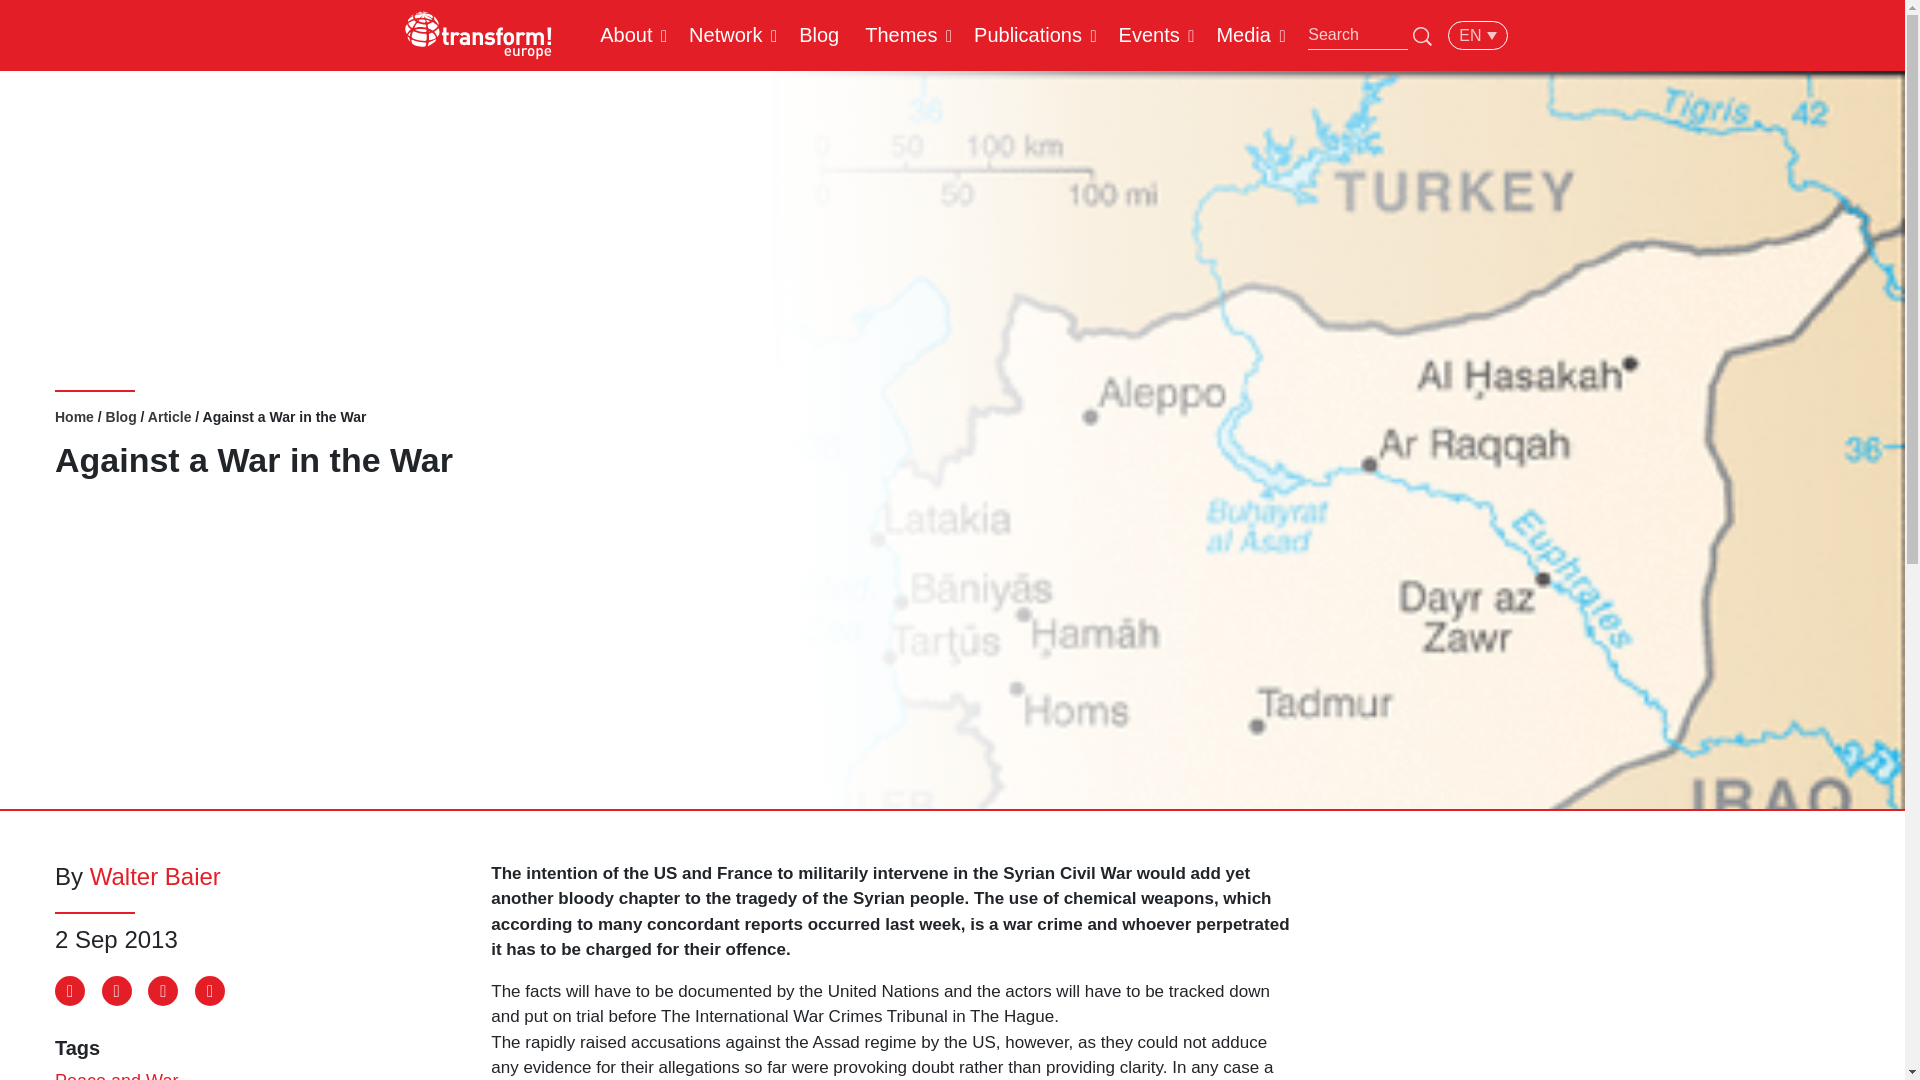 The image size is (1920, 1080). Describe the element at coordinates (901, 34) in the screenshot. I see `Themes` at that location.